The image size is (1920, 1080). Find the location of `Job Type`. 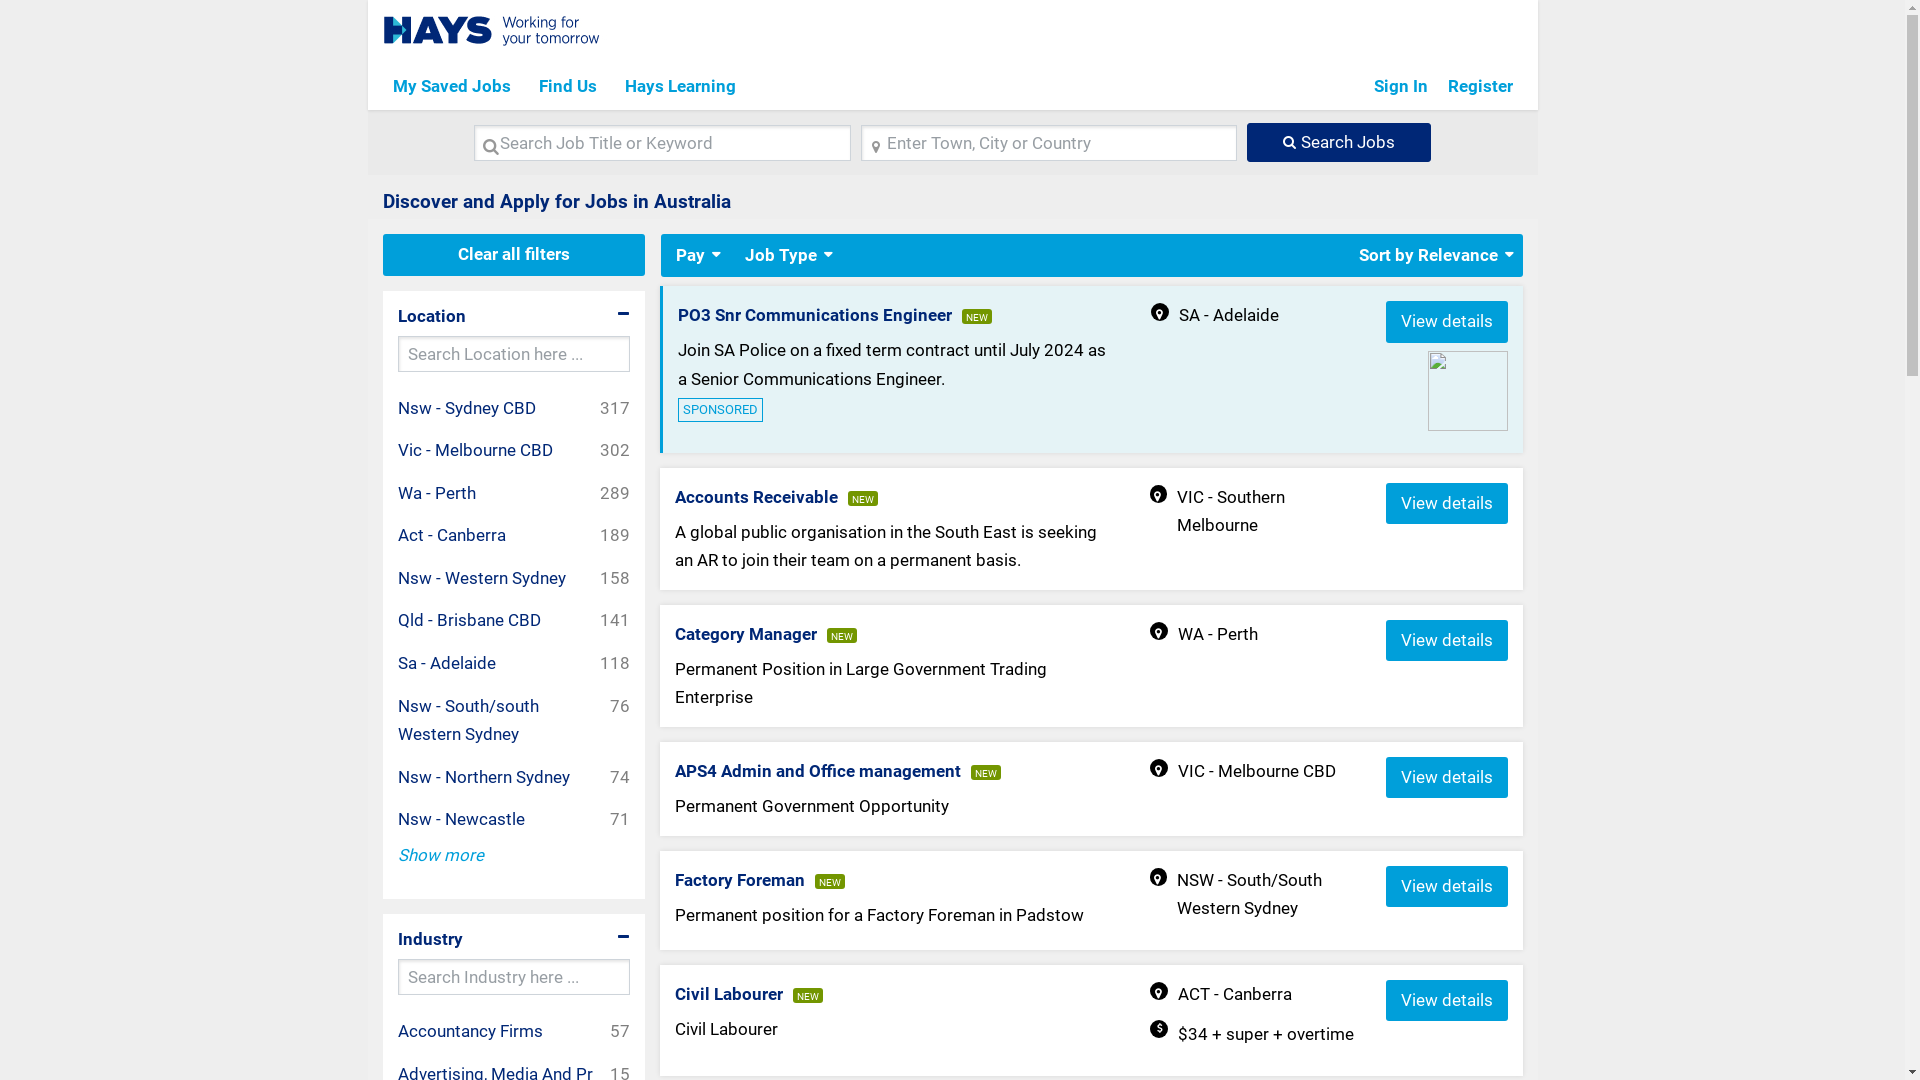

Job Type is located at coordinates (781, 256).